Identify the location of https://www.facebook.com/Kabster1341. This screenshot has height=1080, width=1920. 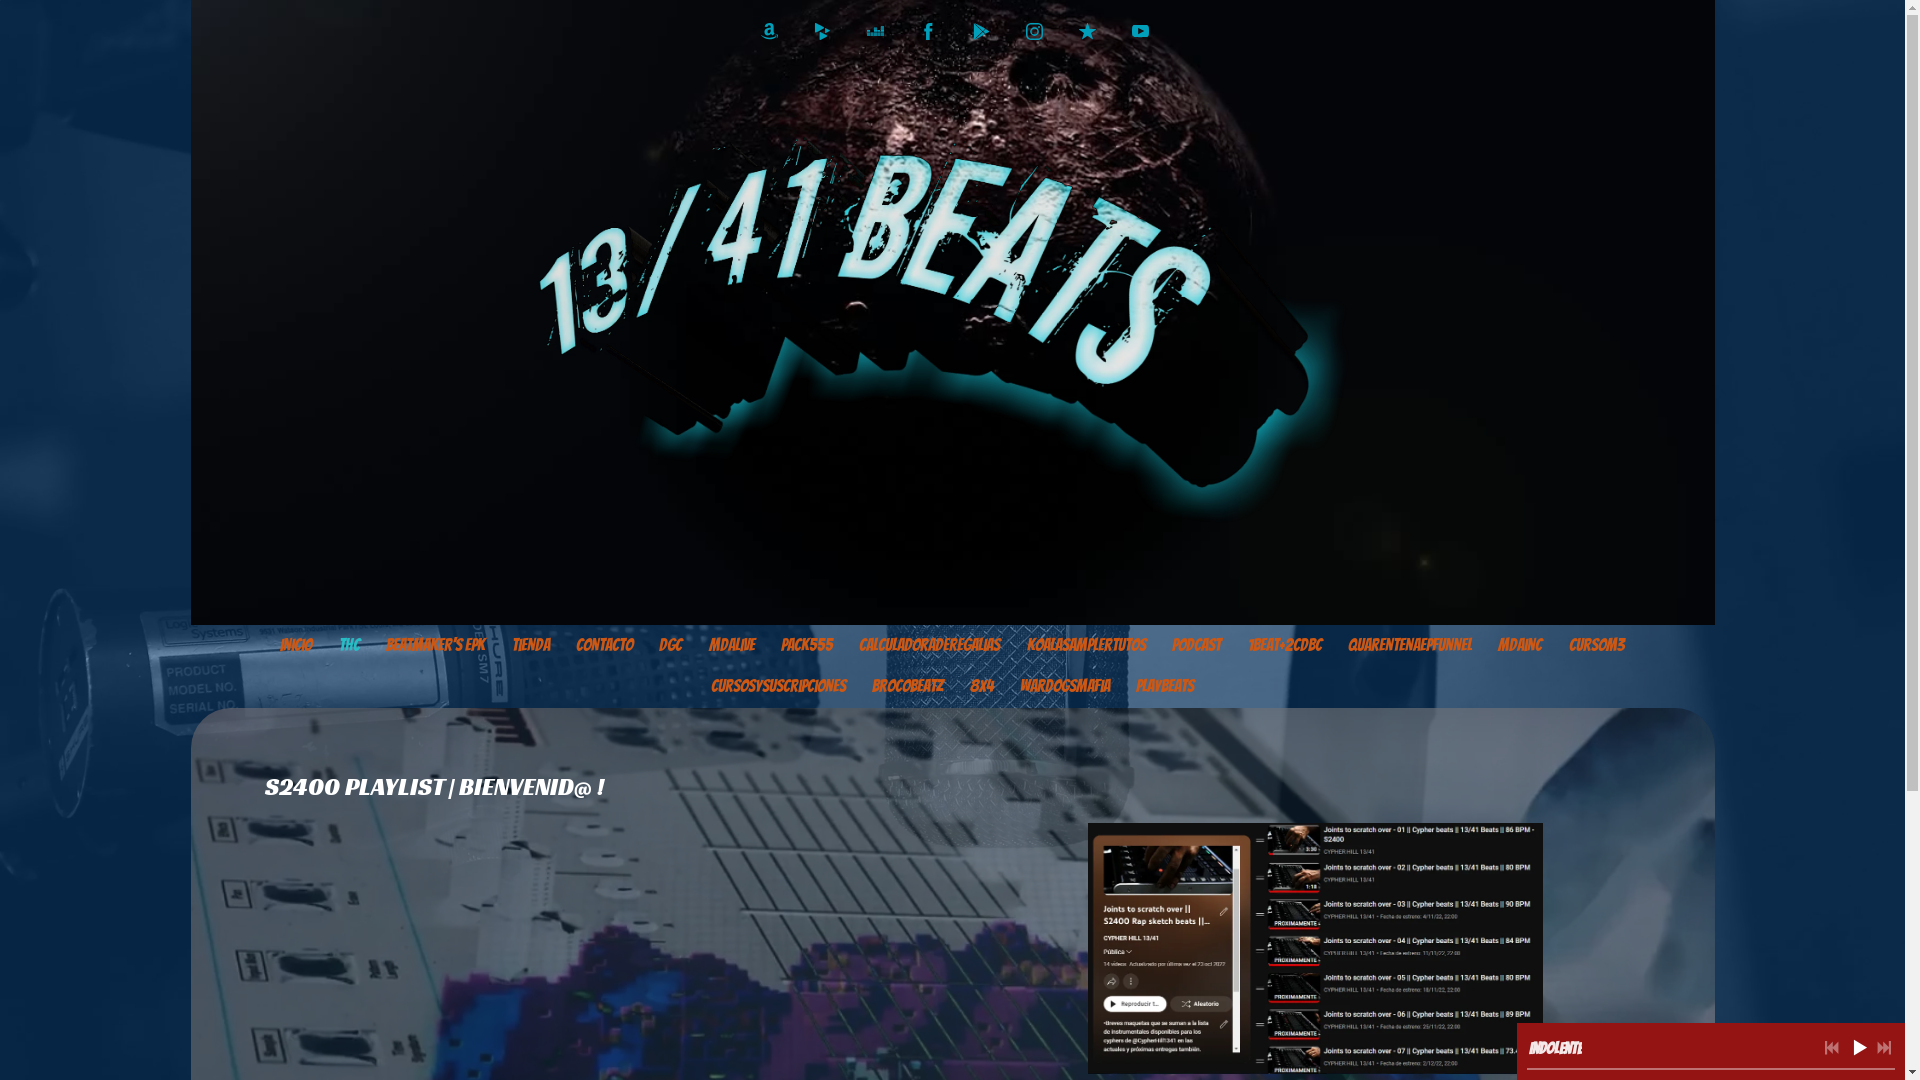
(928, 32).